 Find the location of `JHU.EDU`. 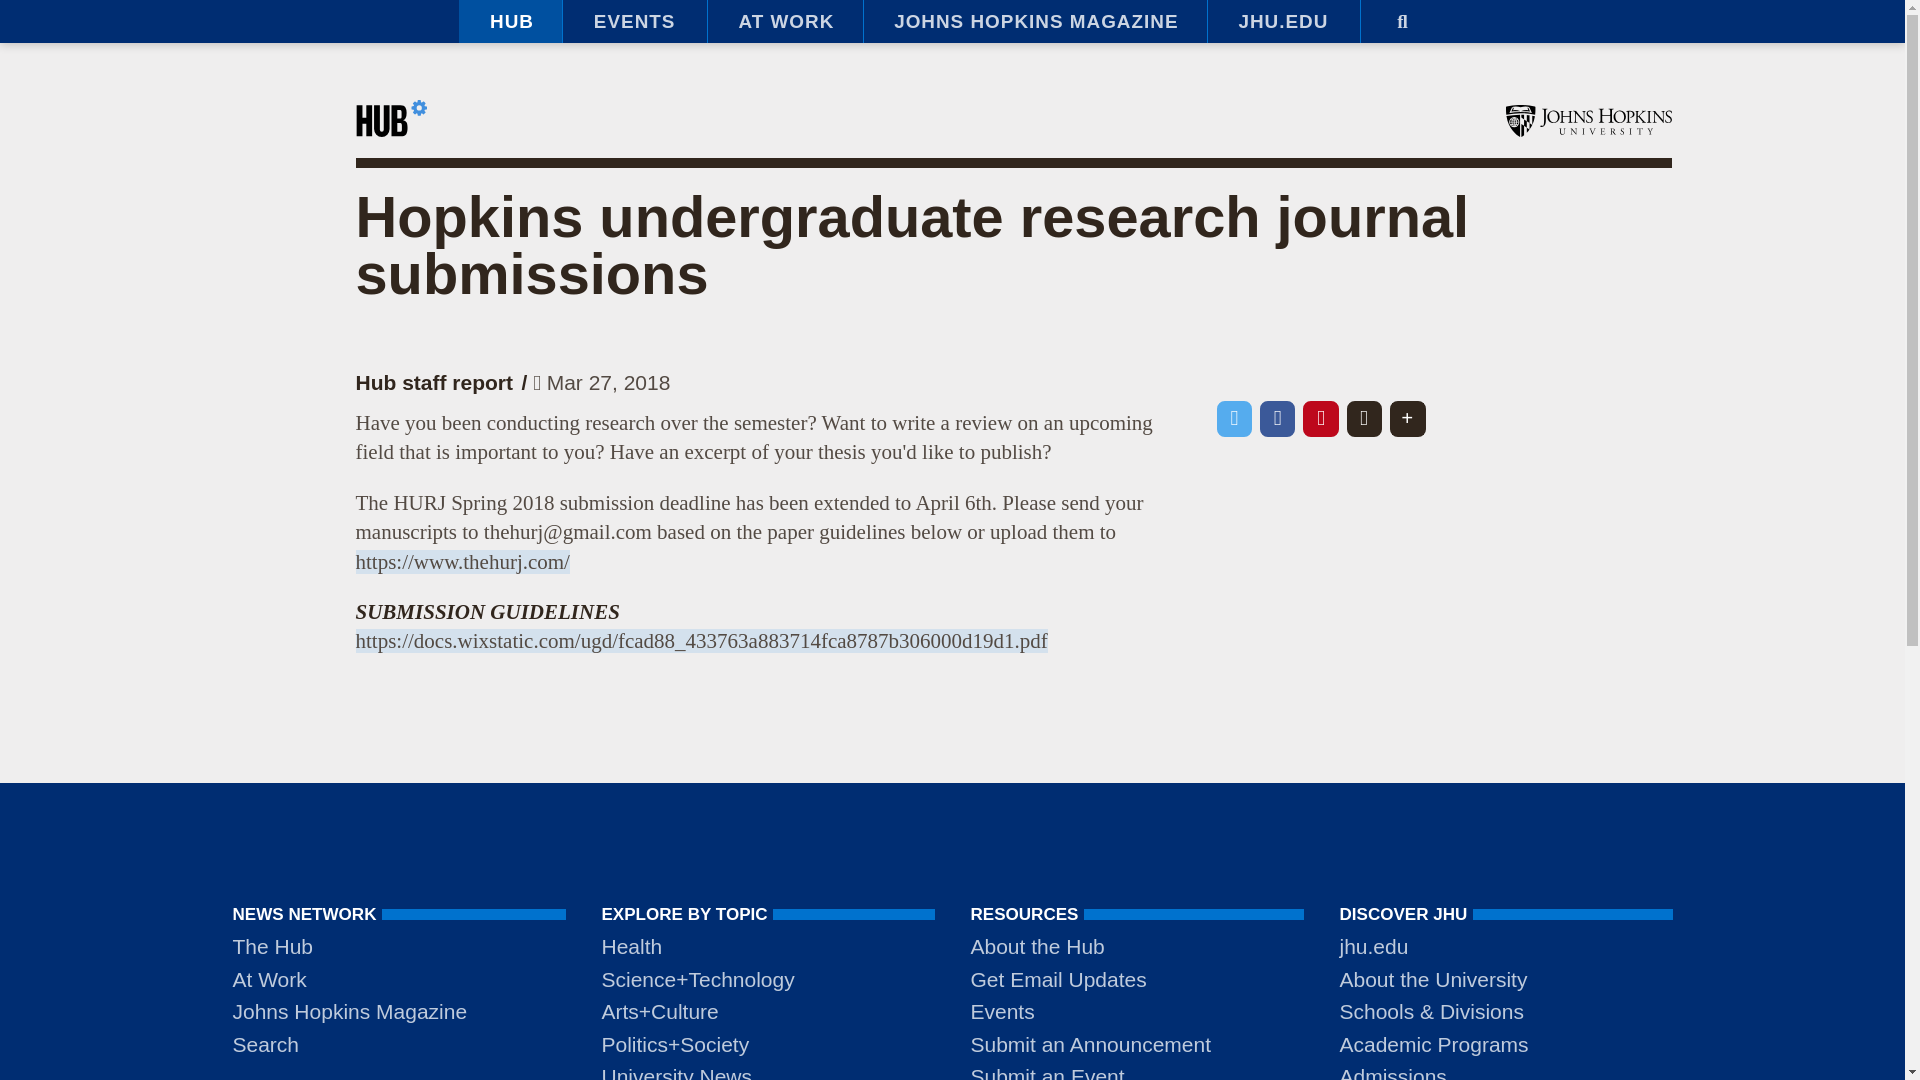

JHU.EDU is located at coordinates (1283, 22).